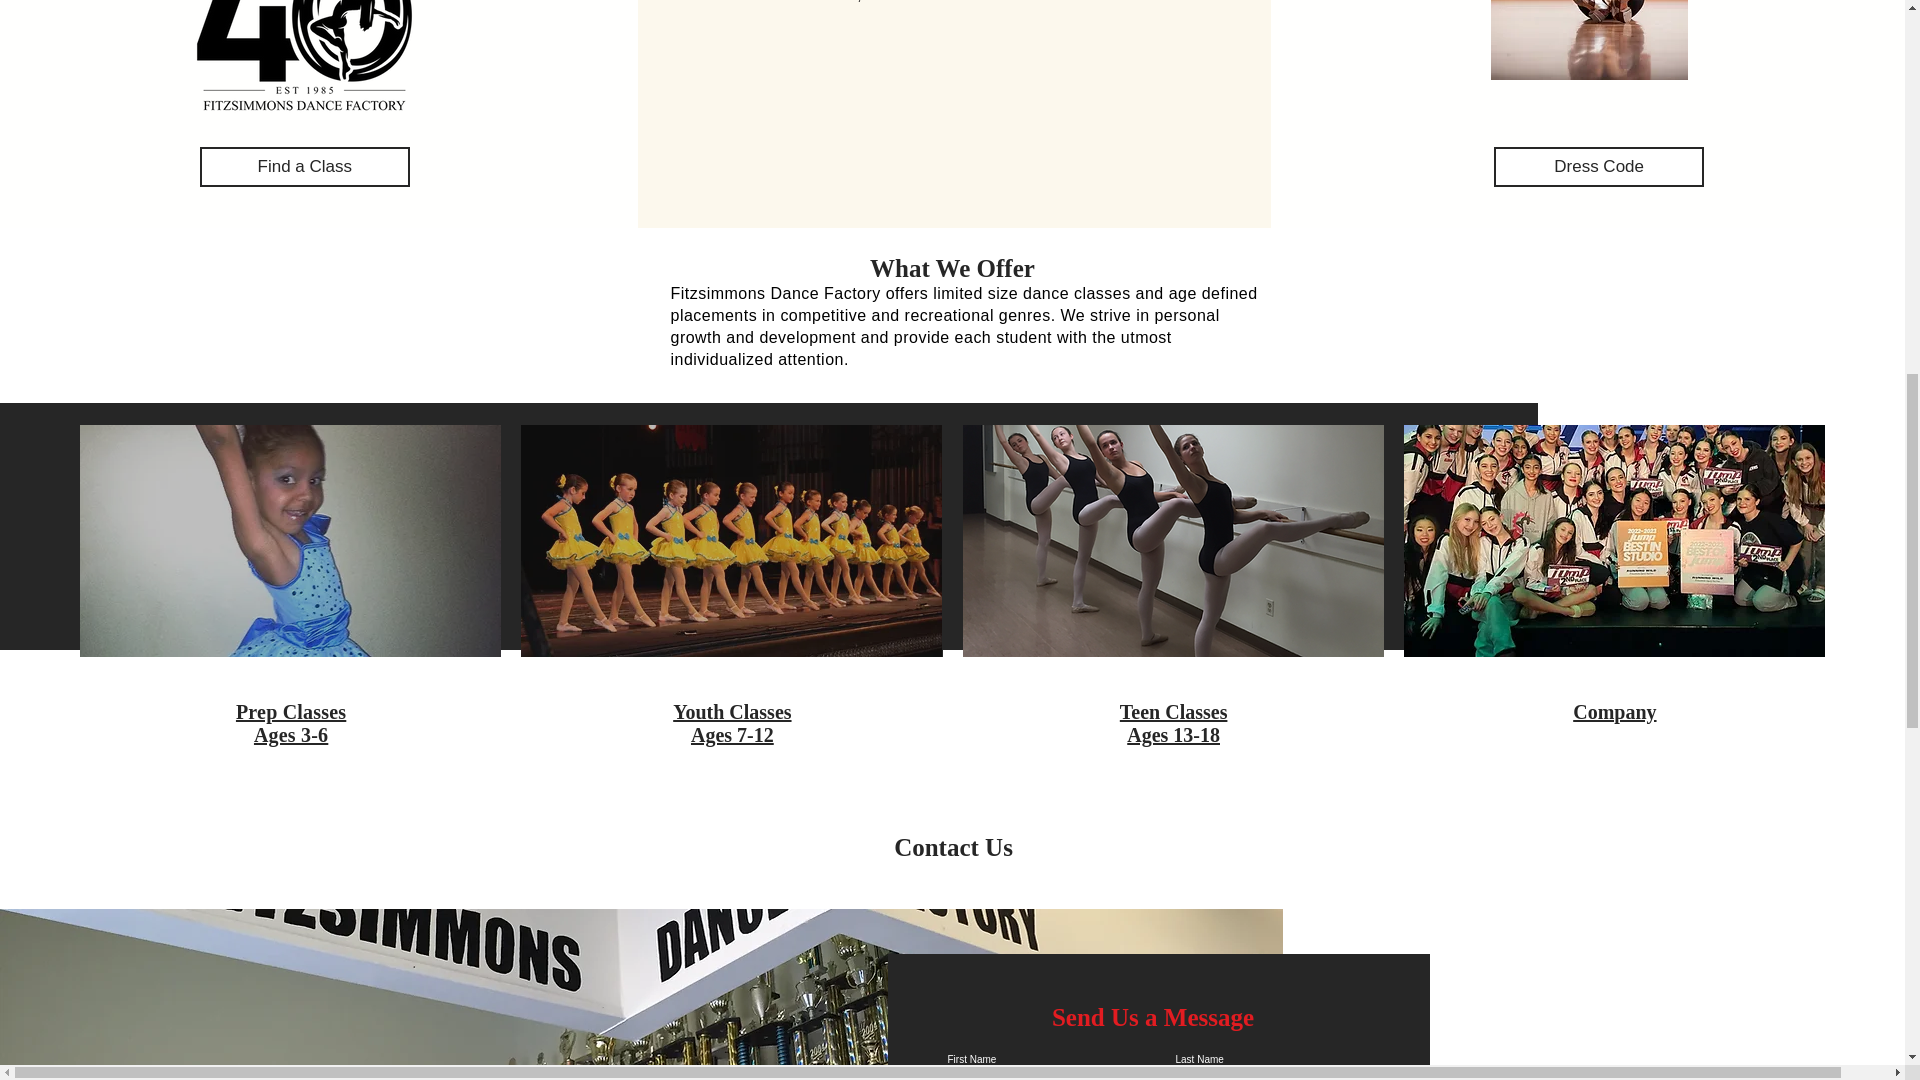 Image resolution: width=1920 pixels, height=1080 pixels. I want to click on Find a Class, so click(1598, 166).